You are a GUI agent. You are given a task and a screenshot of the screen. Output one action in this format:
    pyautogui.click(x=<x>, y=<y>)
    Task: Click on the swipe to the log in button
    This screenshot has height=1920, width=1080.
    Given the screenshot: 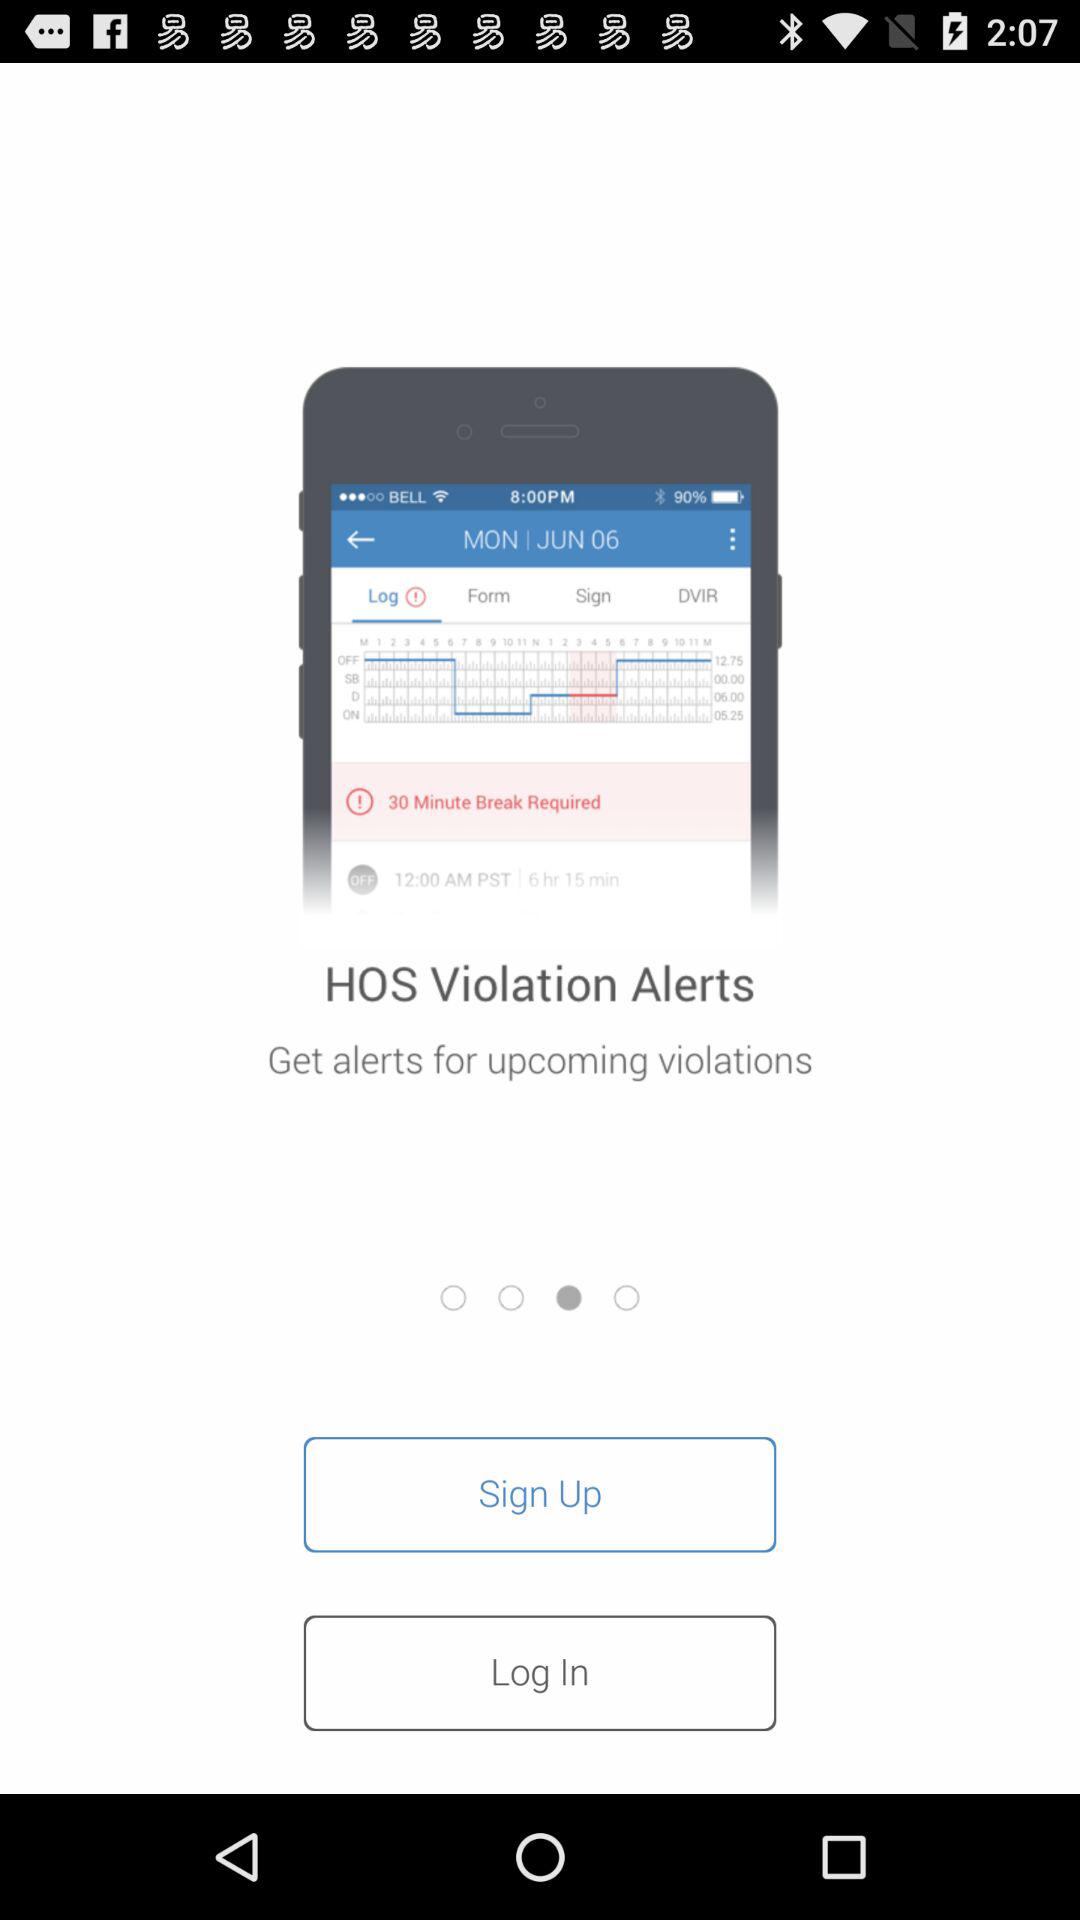 What is the action you would take?
    pyautogui.click(x=540, y=1673)
    